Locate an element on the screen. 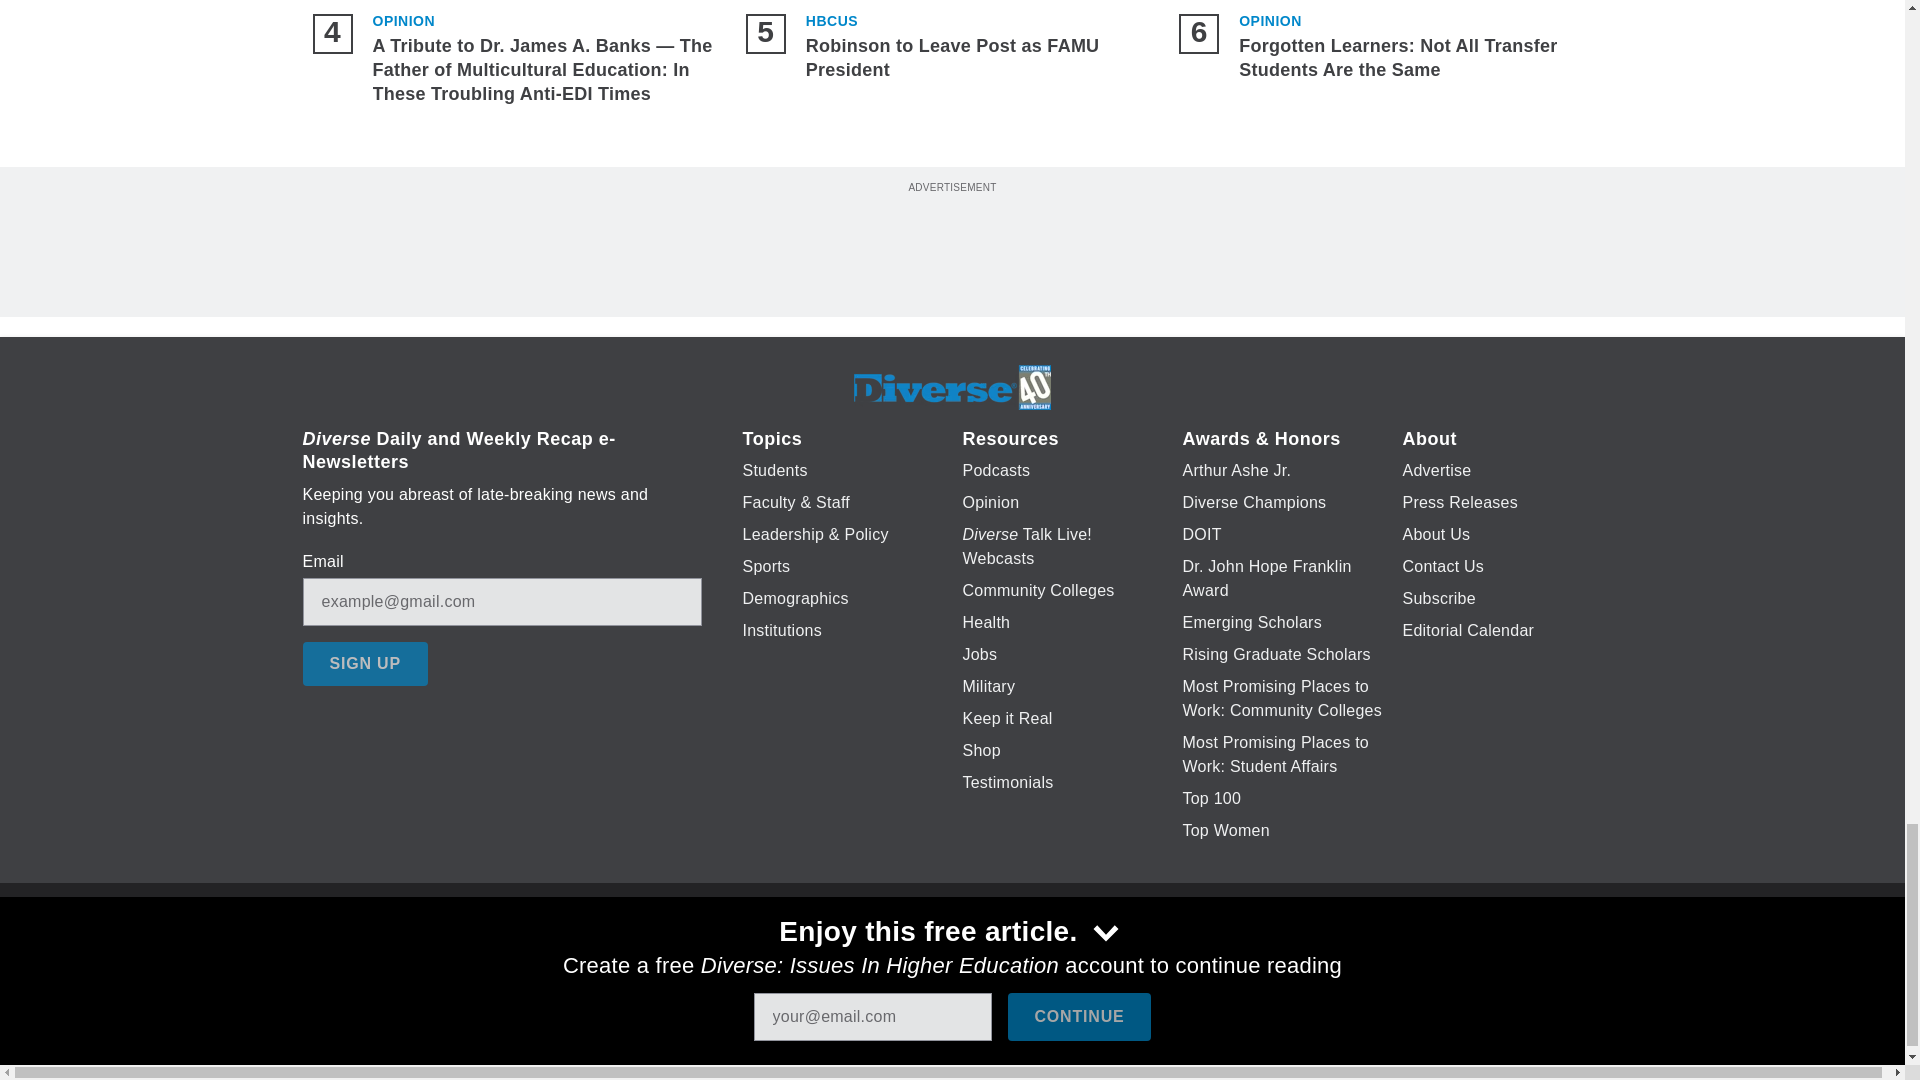  LinkedIn icon is located at coordinates (947, 958).